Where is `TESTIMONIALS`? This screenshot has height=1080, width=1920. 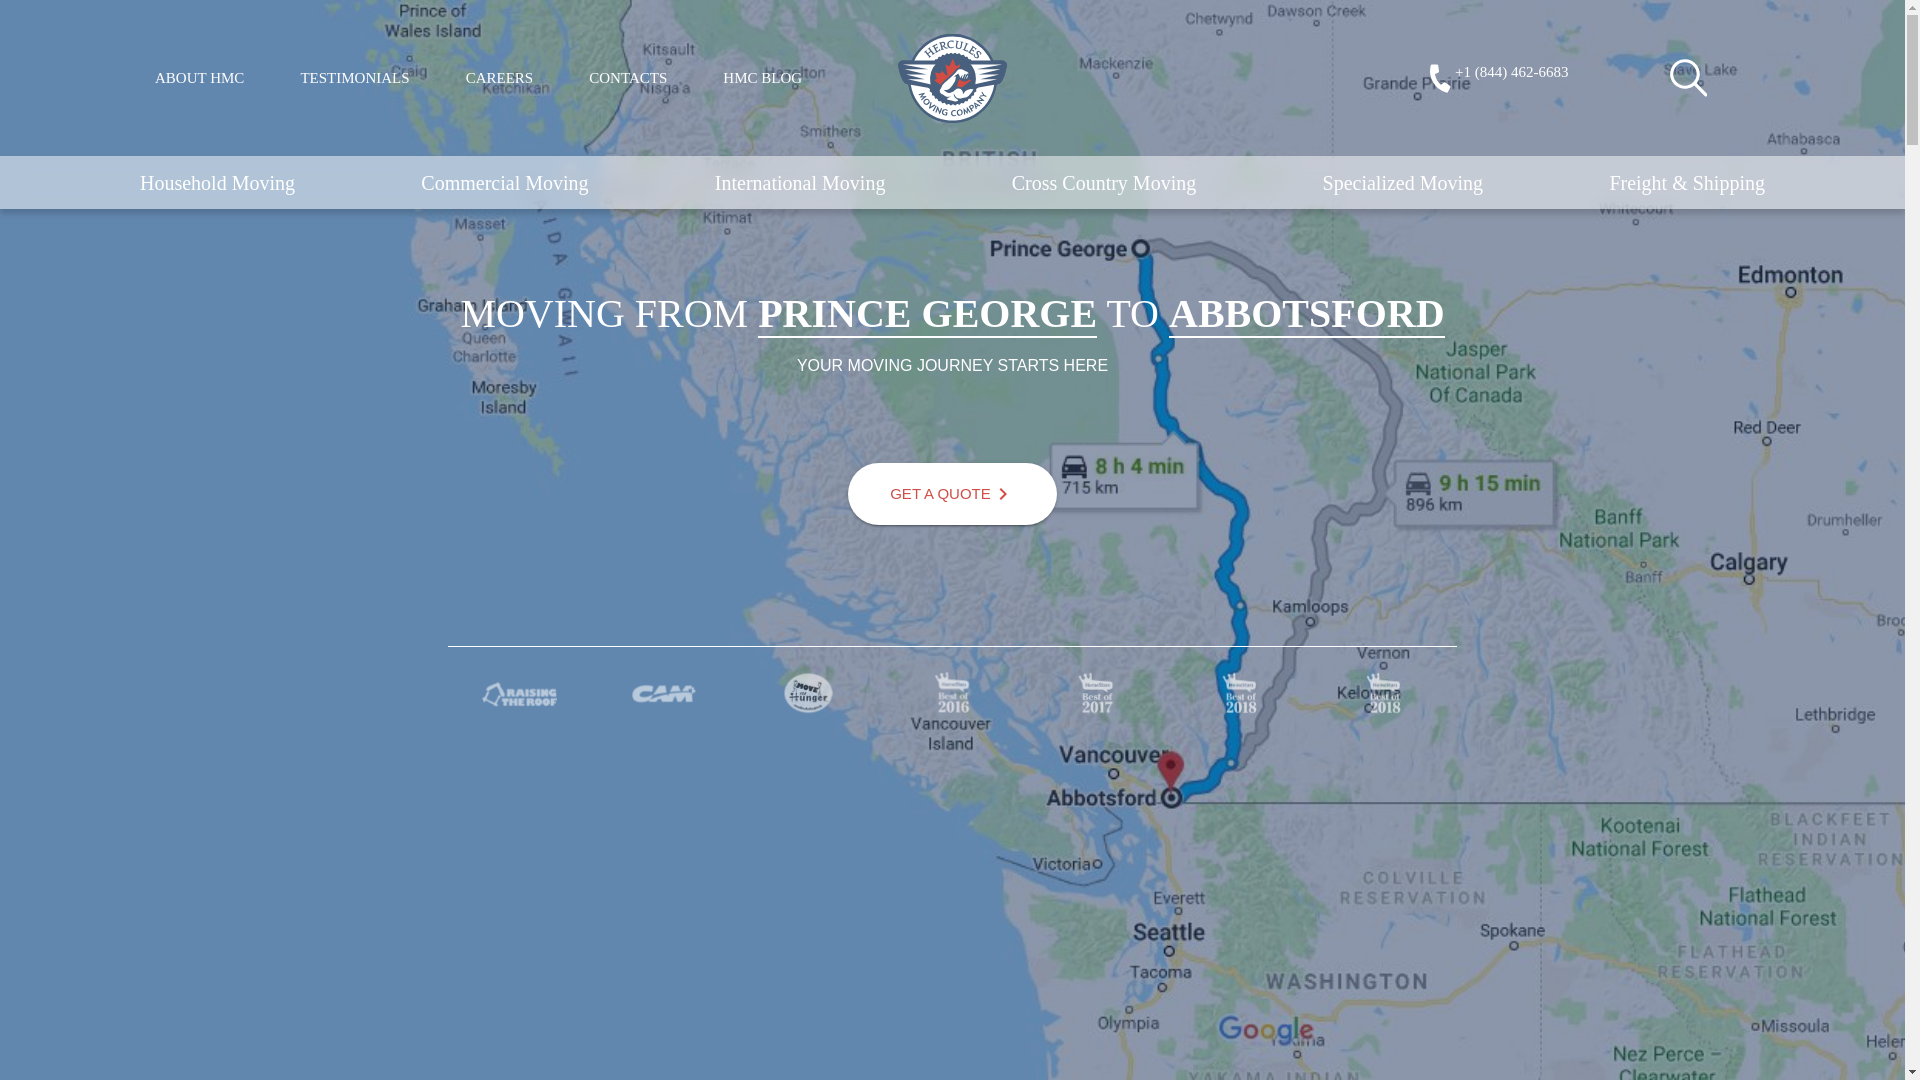 TESTIMONIALS is located at coordinates (354, 78).